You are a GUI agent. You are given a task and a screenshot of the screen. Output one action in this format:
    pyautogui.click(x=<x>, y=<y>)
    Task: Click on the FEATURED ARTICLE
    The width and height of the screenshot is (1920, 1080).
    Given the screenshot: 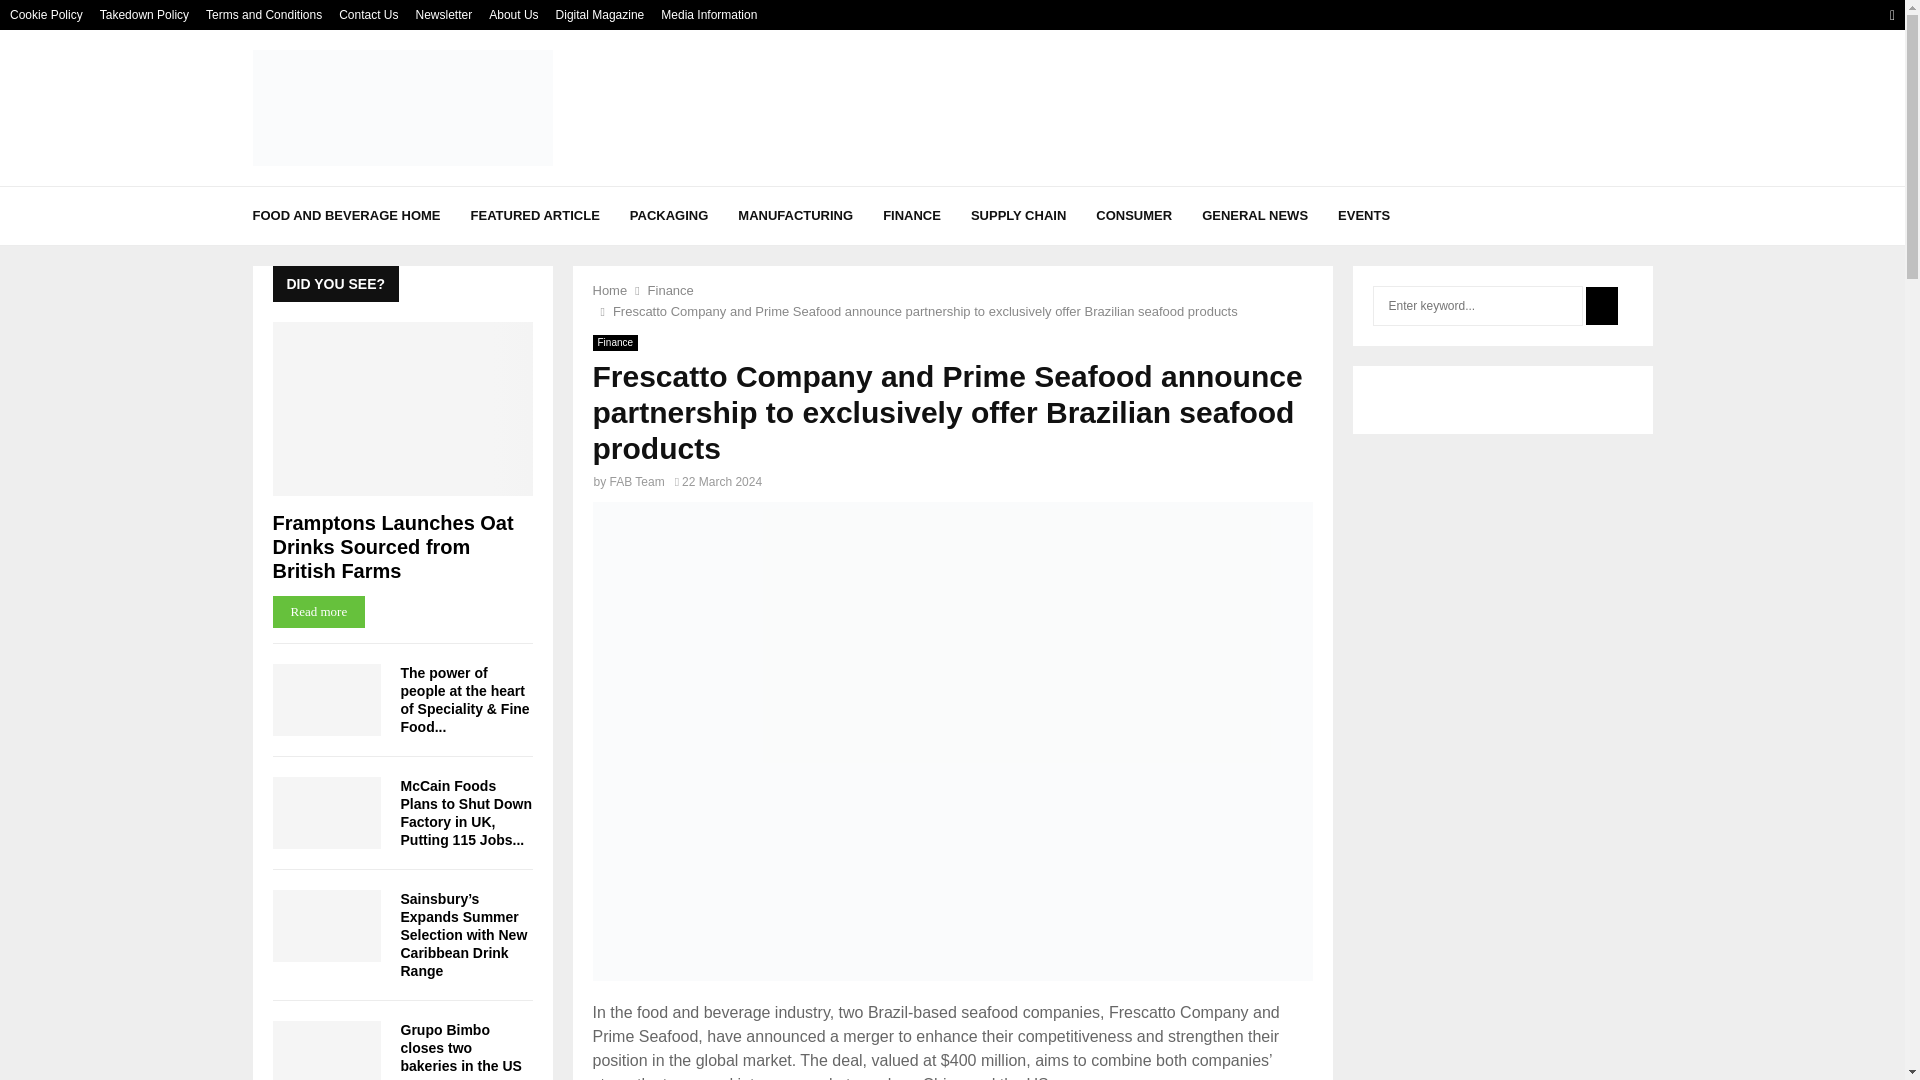 What is the action you would take?
    pyautogui.click(x=534, y=216)
    